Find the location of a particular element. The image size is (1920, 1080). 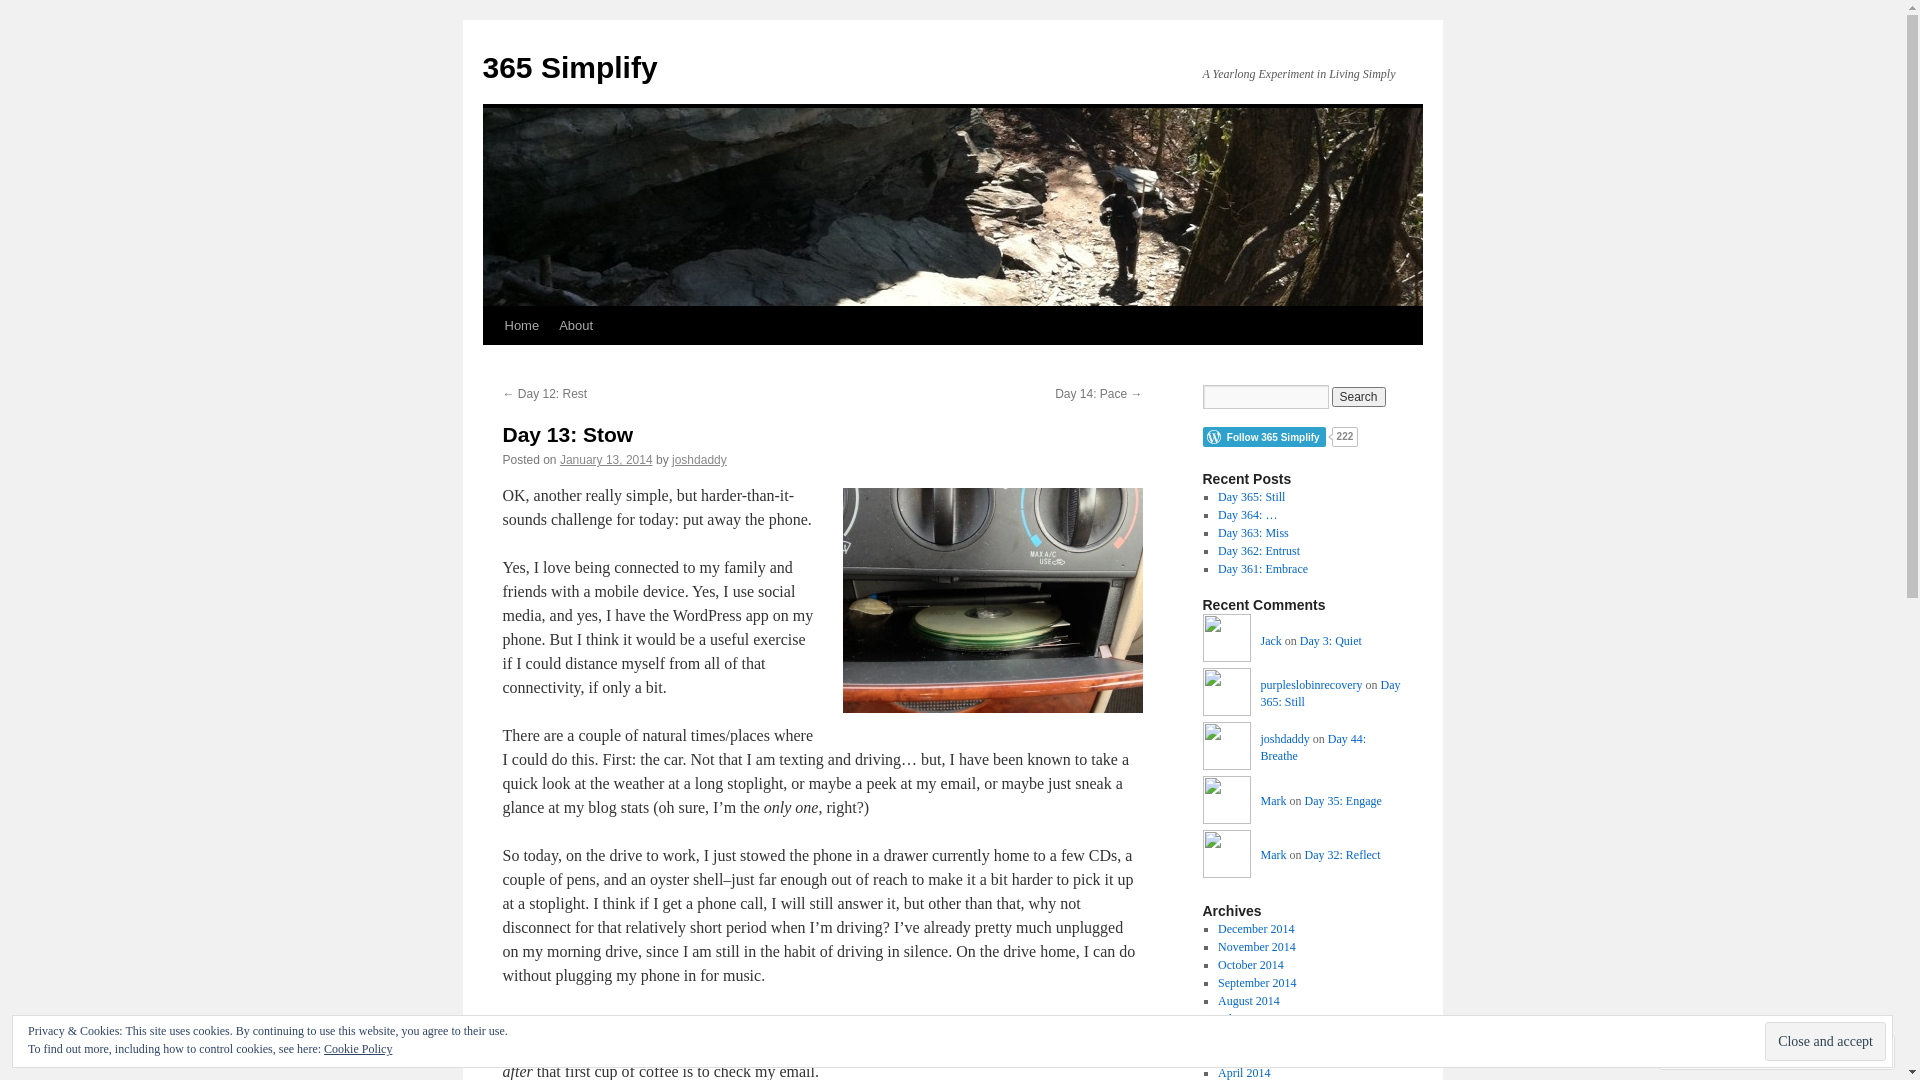

Search is located at coordinates (1359, 397).